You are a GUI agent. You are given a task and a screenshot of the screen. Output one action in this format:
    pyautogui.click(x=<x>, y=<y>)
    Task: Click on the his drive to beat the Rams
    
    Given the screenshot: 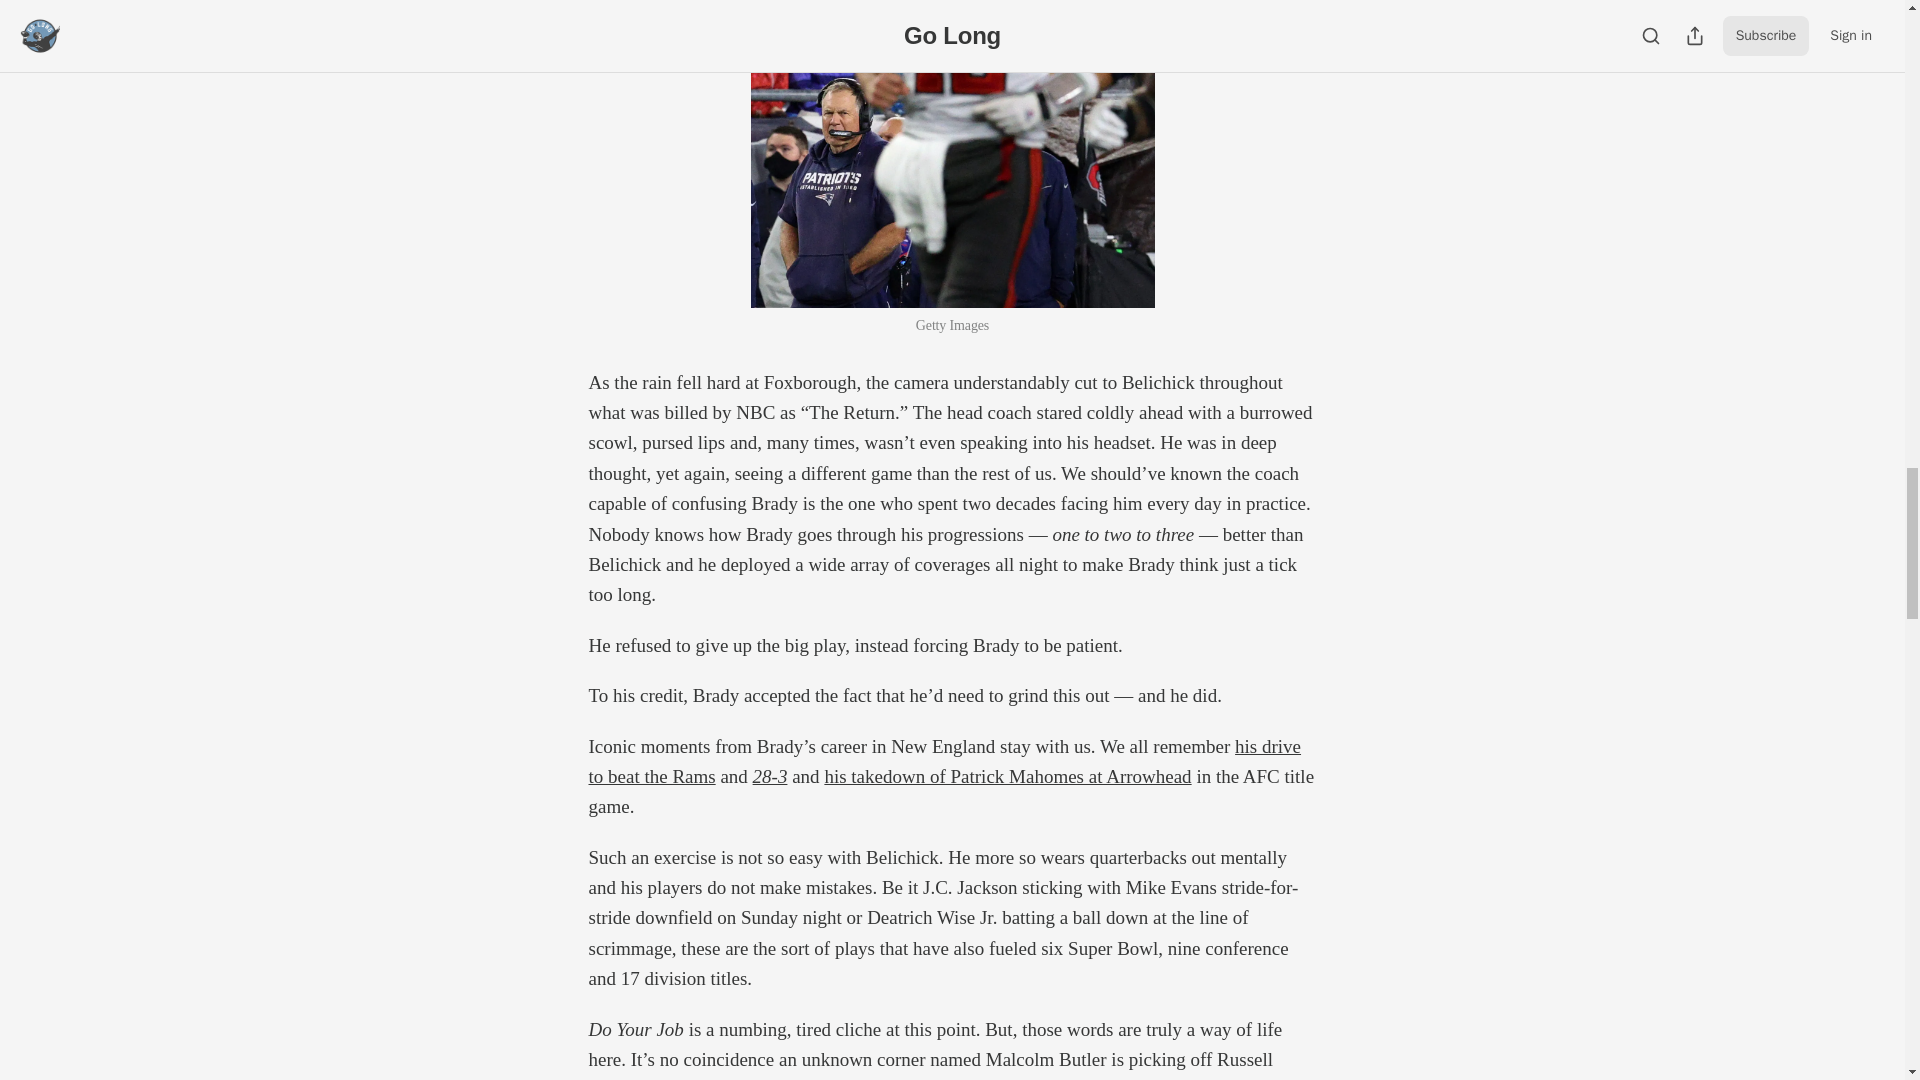 What is the action you would take?
    pyautogui.click(x=944, y=761)
    